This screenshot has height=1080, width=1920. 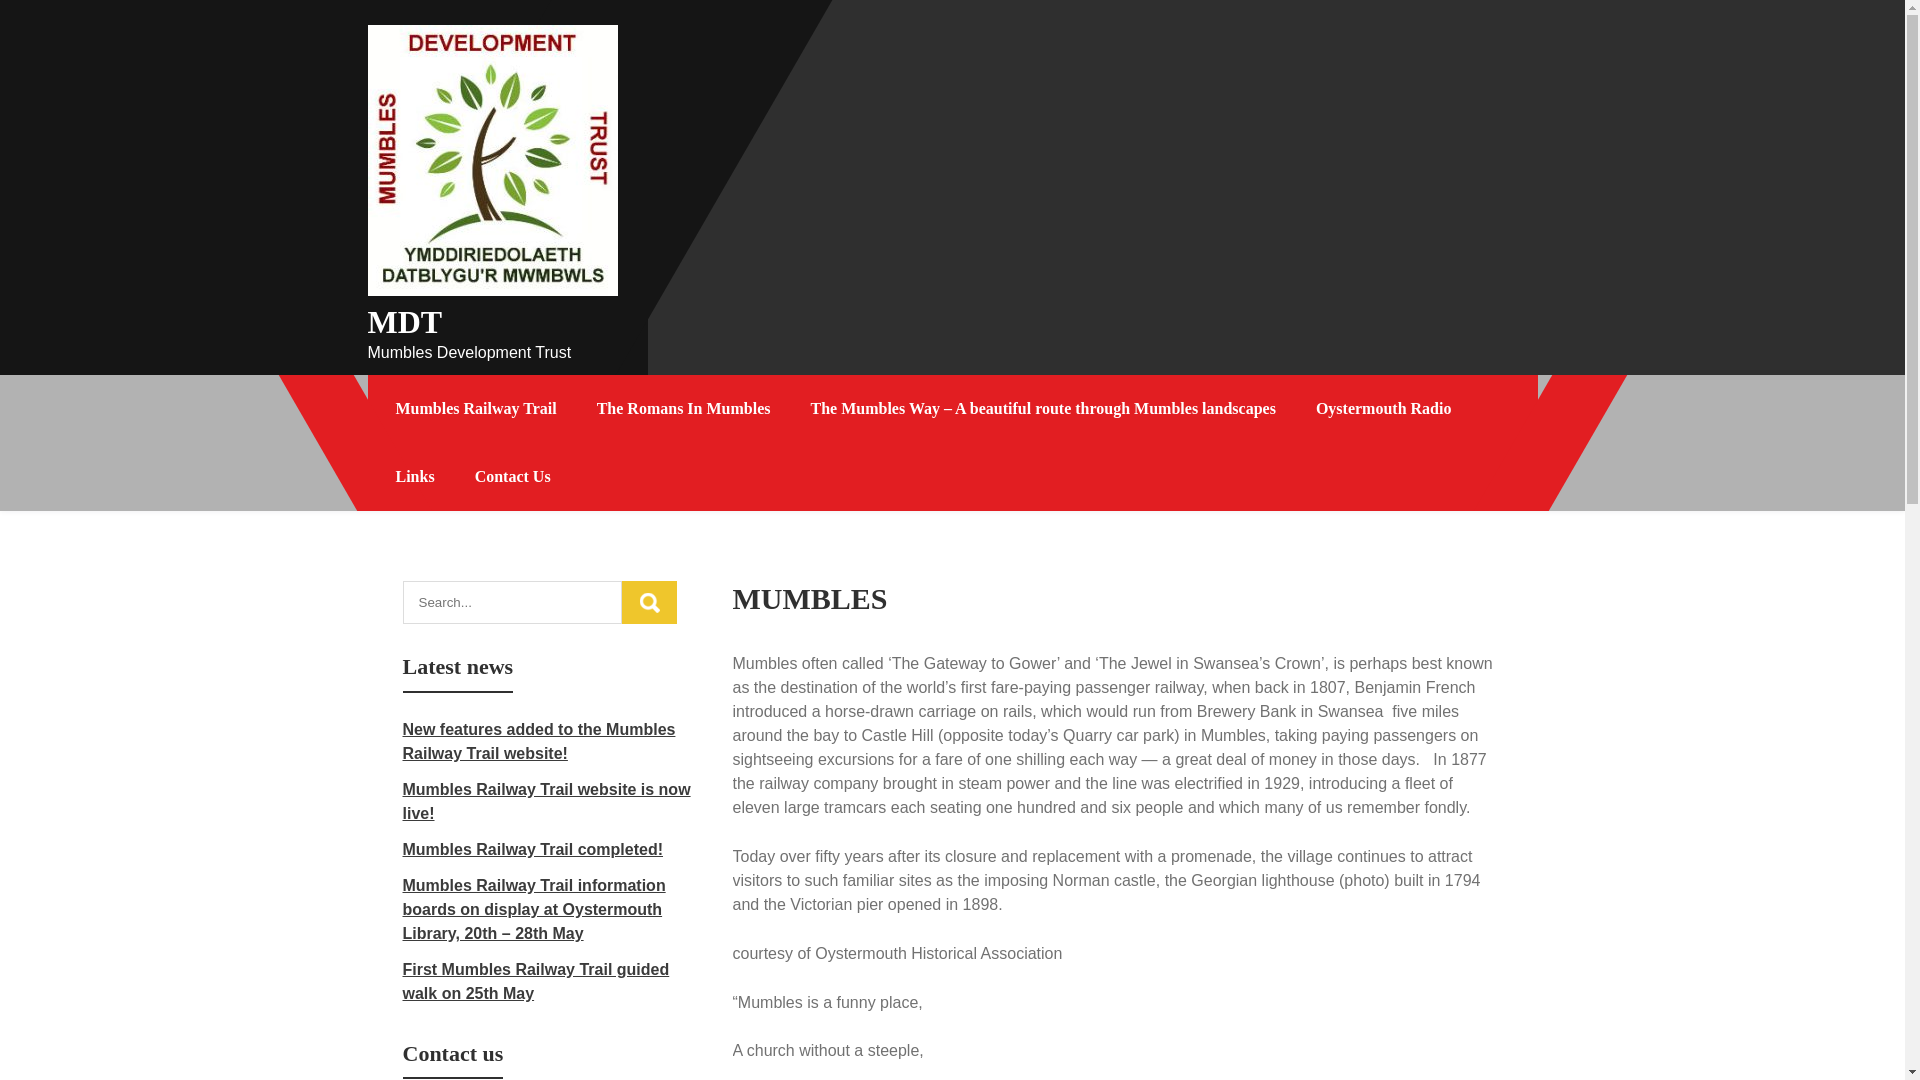 What do you see at coordinates (512, 476) in the screenshot?
I see `Contact Us` at bounding box center [512, 476].